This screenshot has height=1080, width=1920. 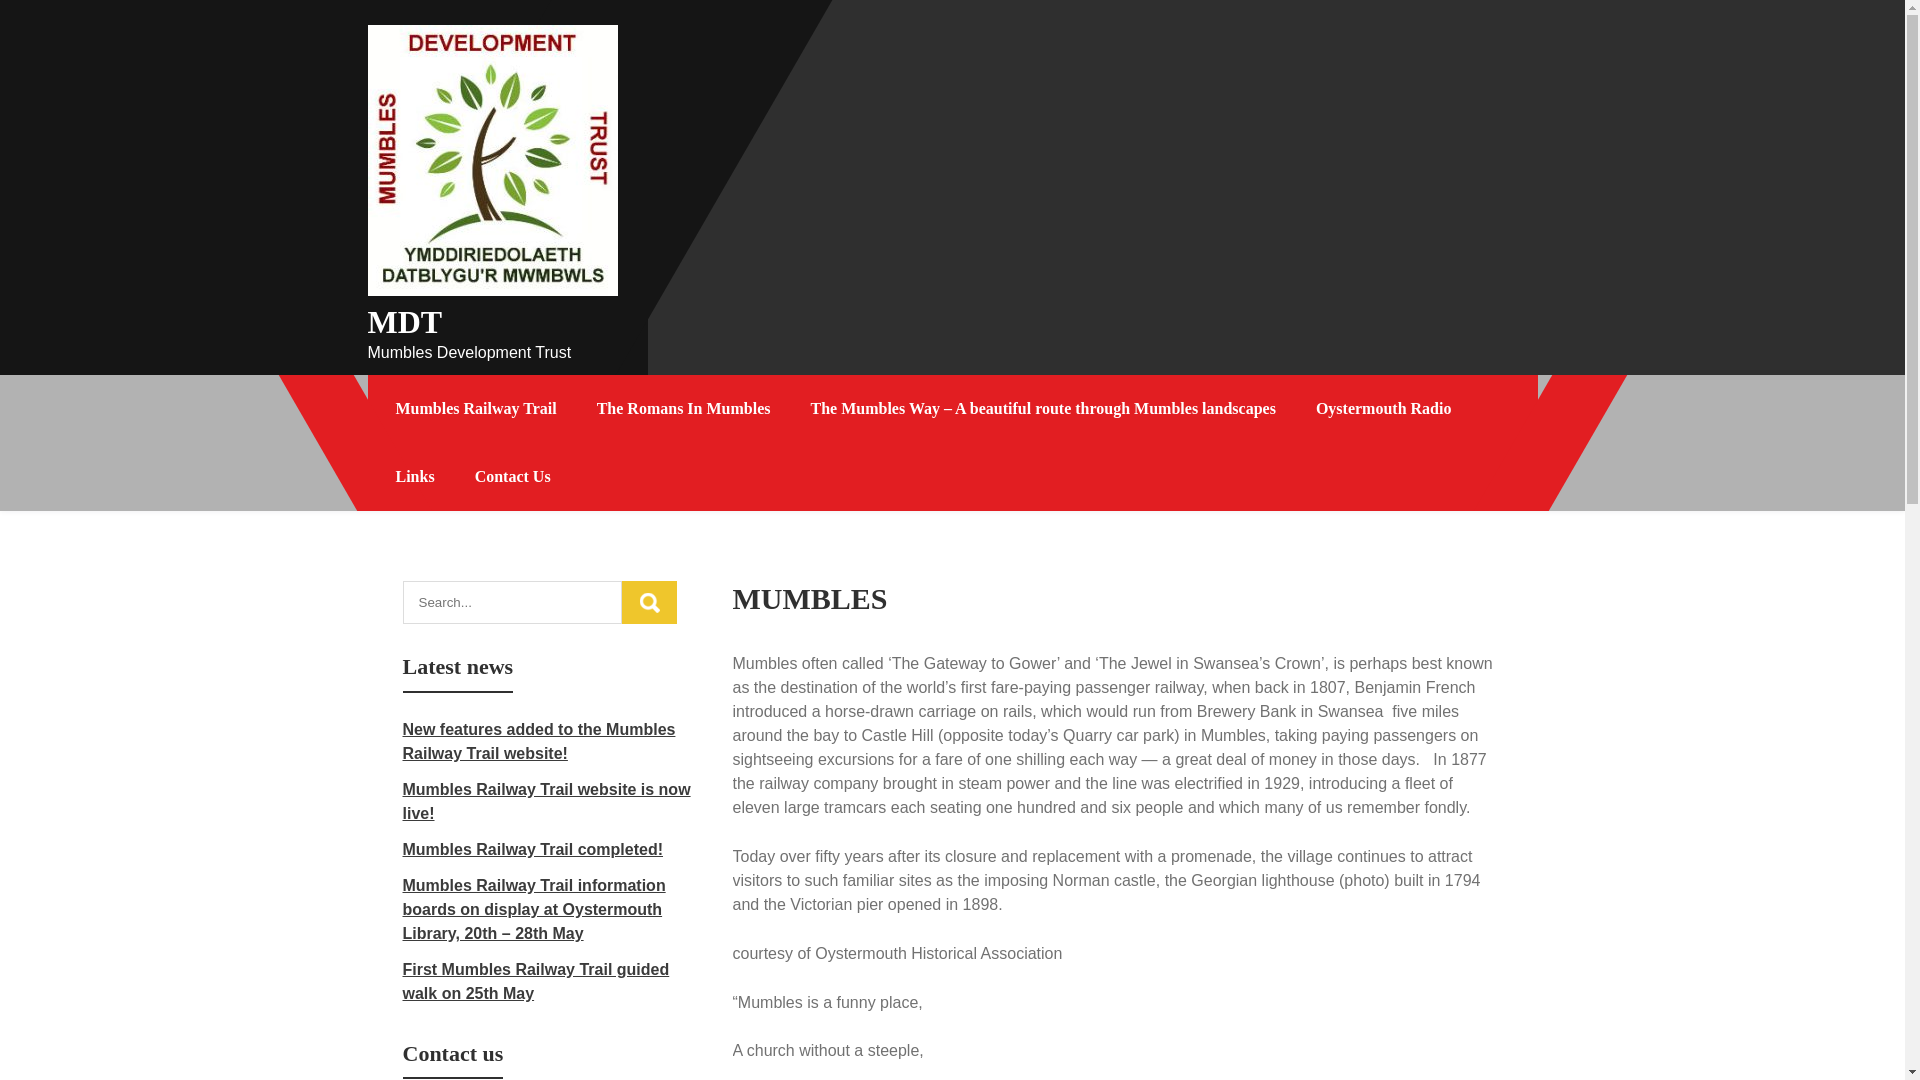 What do you see at coordinates (512, 476) in the screenshot?
I see `Contact Us` at bounding box center [512, 476].